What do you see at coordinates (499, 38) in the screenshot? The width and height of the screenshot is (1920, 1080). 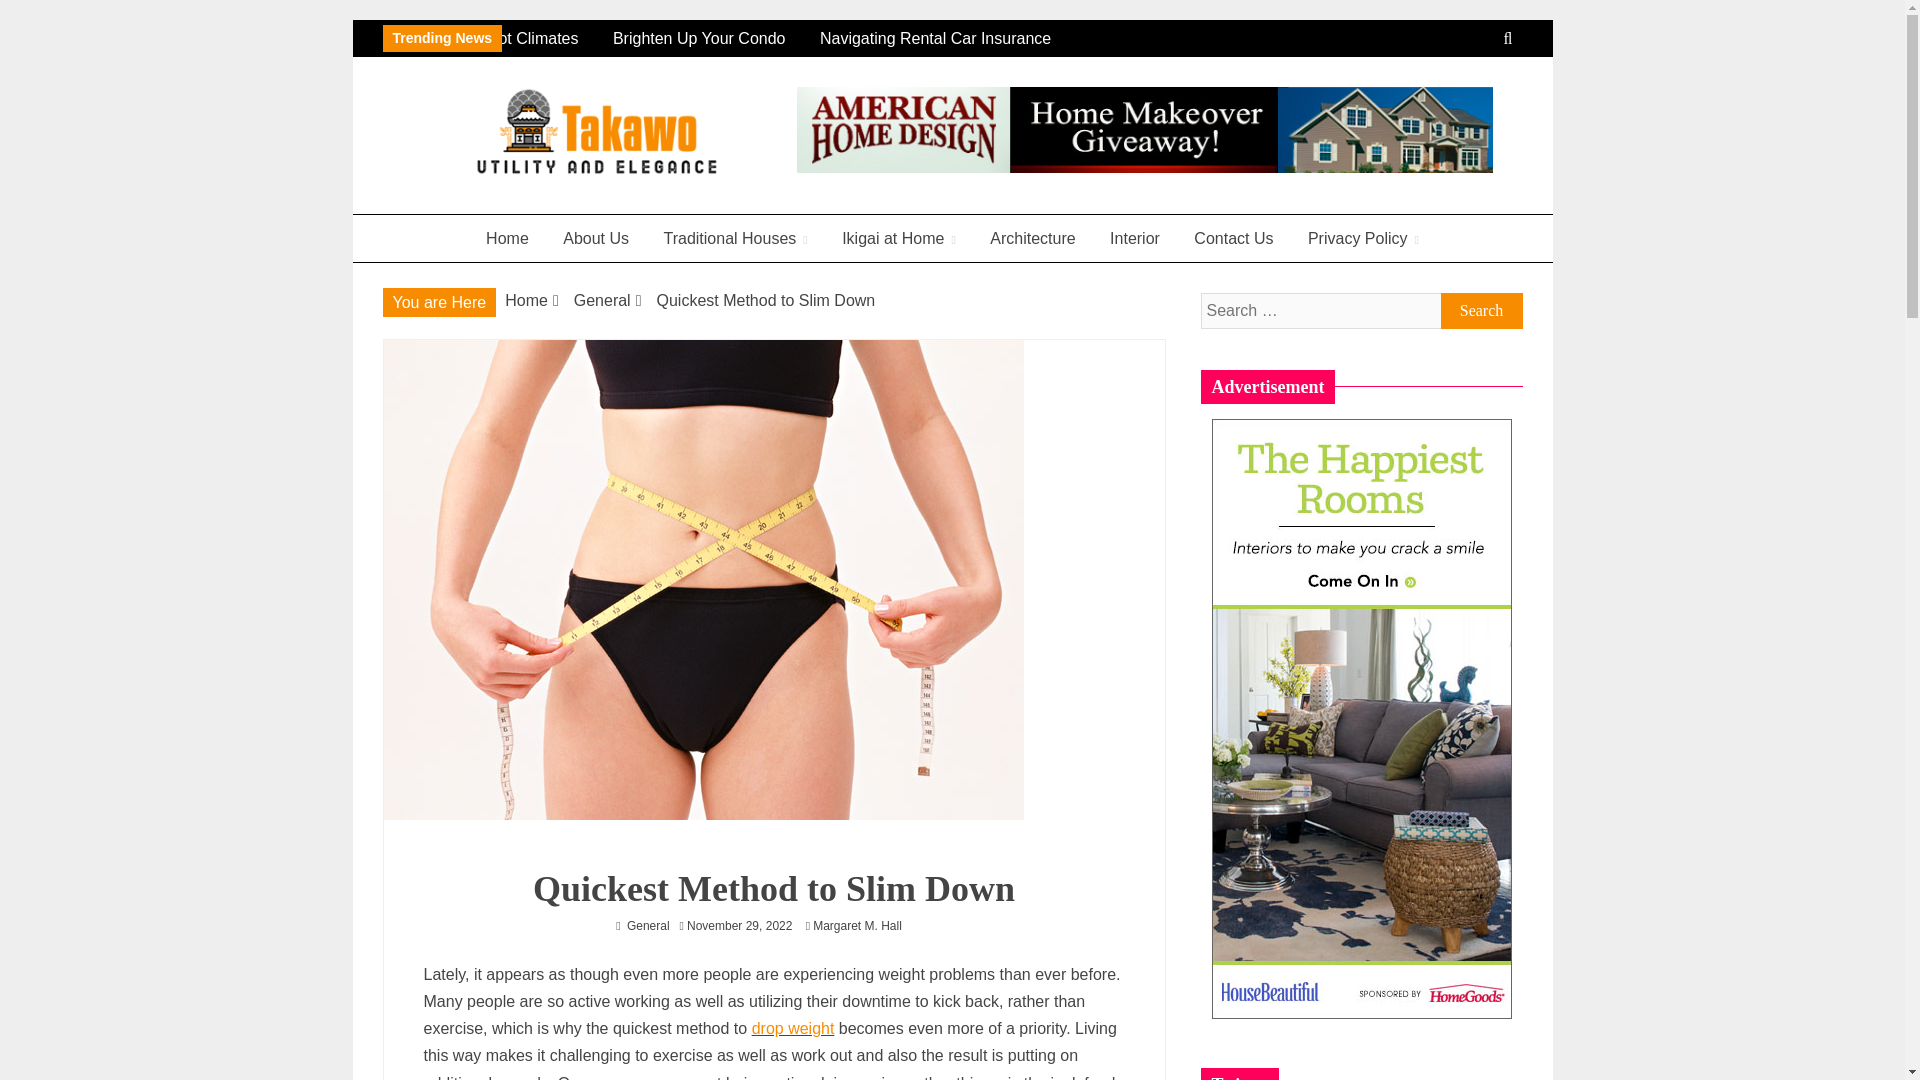 I see `Roofing Options for Hot Climates` at bounding box center [499, 38].